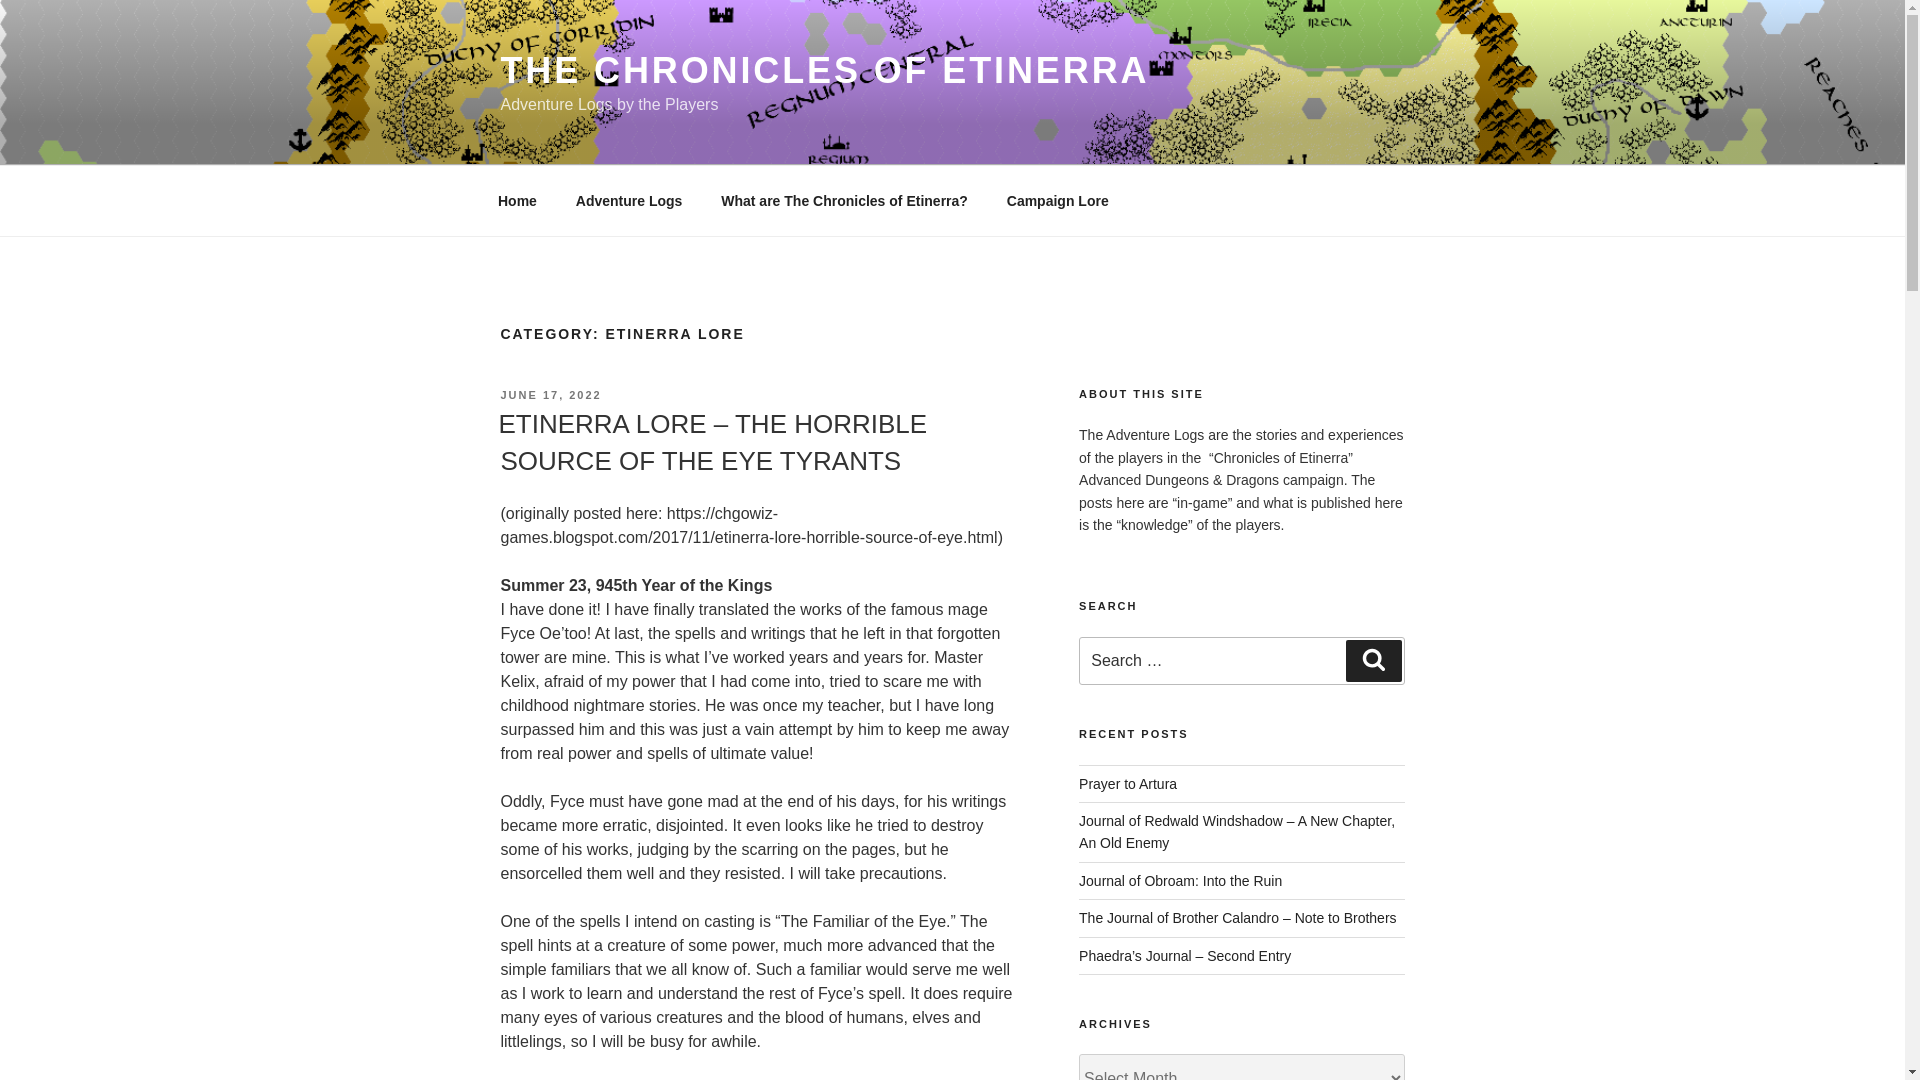  I want to click on Adventure Logs, so click(629, 200).